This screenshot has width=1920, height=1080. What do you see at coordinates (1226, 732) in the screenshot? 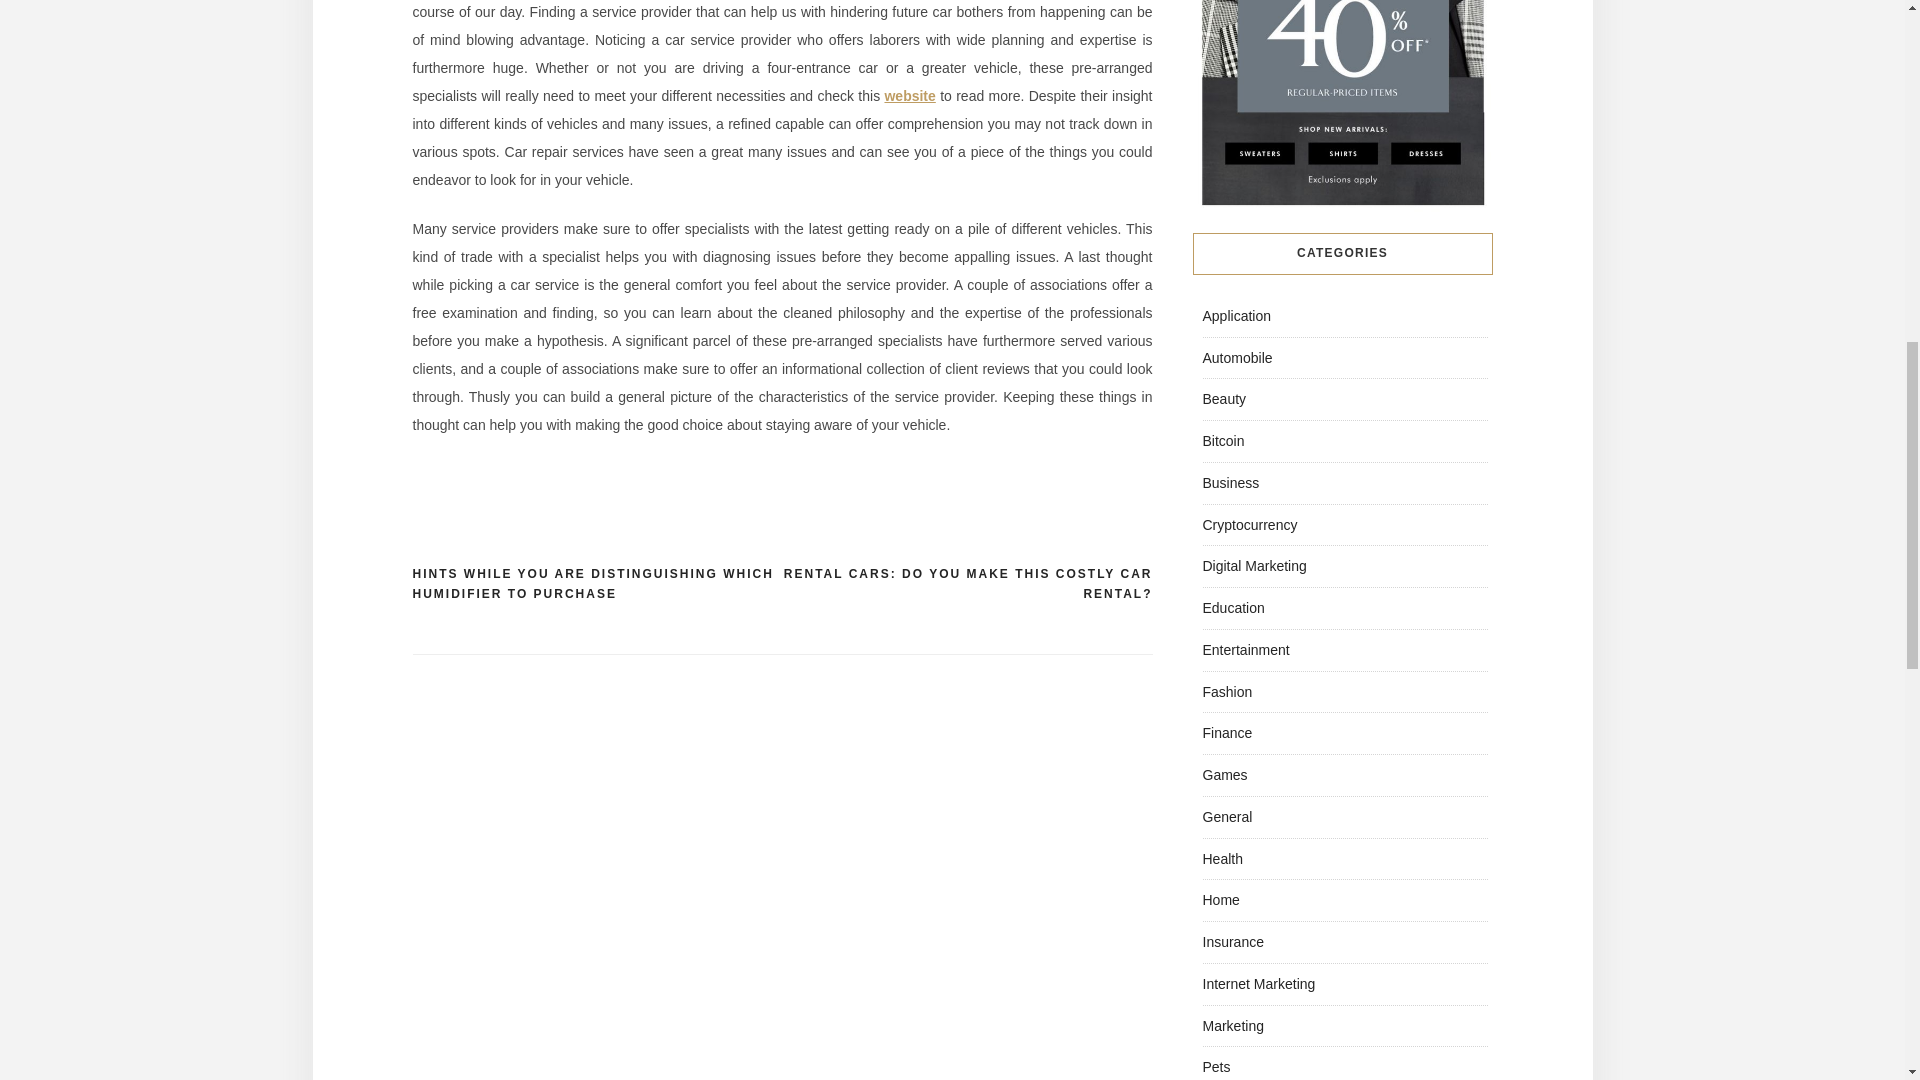
I see `Finance` at bounding box center [1226, 732].